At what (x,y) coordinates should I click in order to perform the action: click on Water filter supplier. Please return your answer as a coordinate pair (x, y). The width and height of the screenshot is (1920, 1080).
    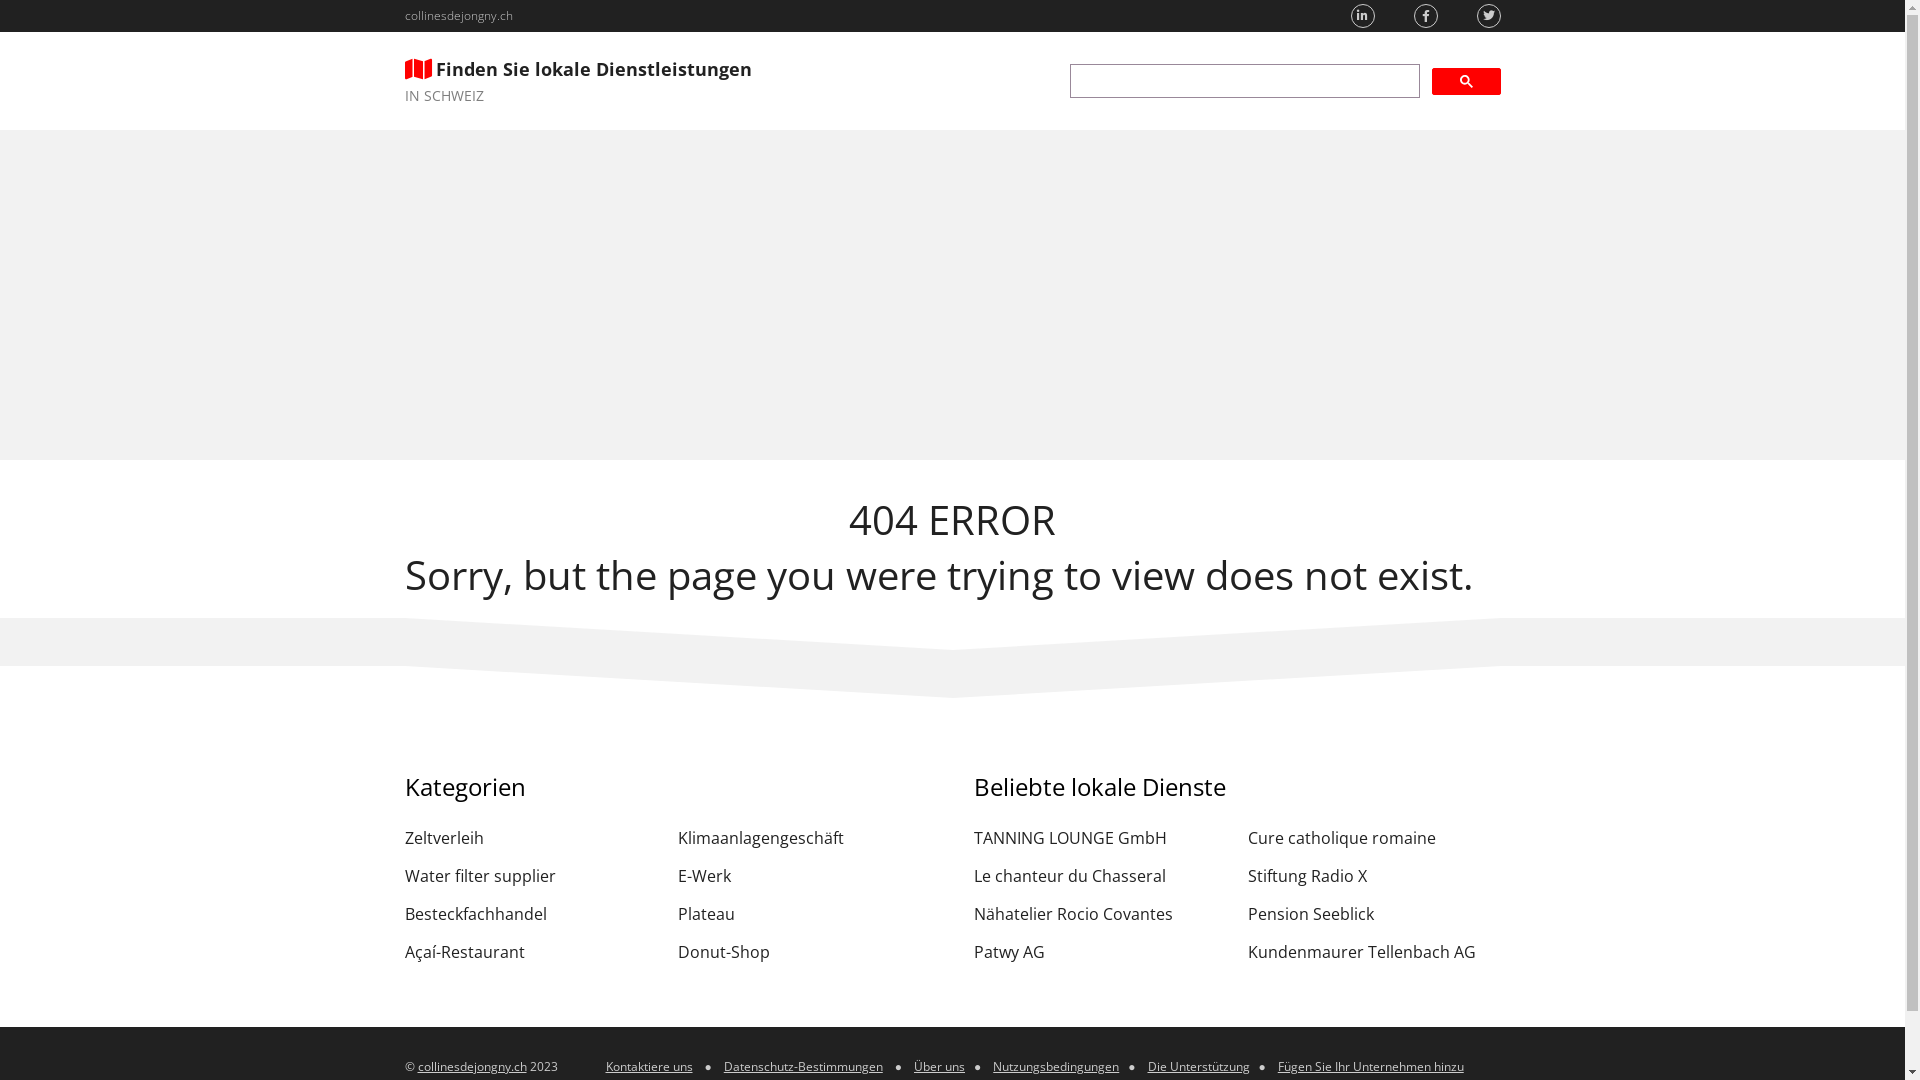
    Looking at the image, I should click on (530, 876).